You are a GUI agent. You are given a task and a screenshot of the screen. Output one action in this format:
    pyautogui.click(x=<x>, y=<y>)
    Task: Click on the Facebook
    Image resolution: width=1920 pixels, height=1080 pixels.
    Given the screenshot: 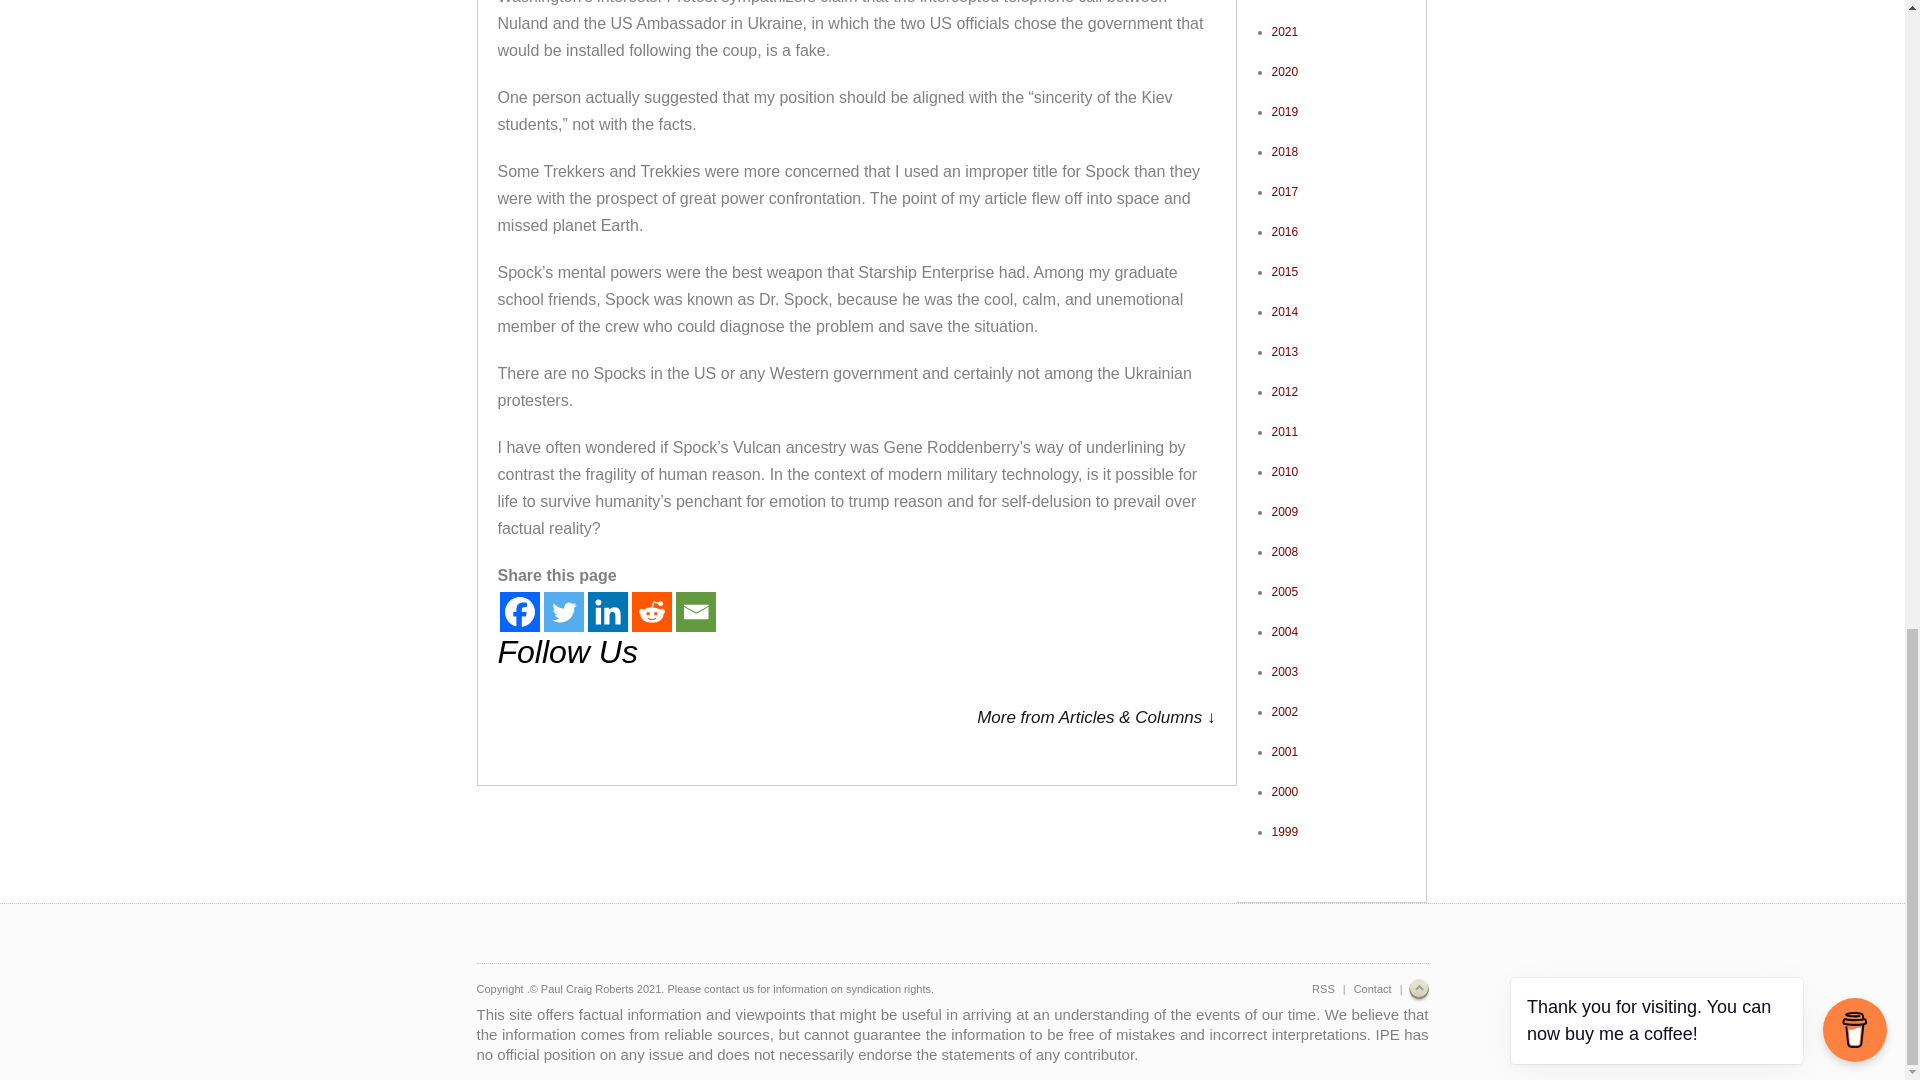 What is the action you would take?
    pyautogui.click(x=519, y=611)
    